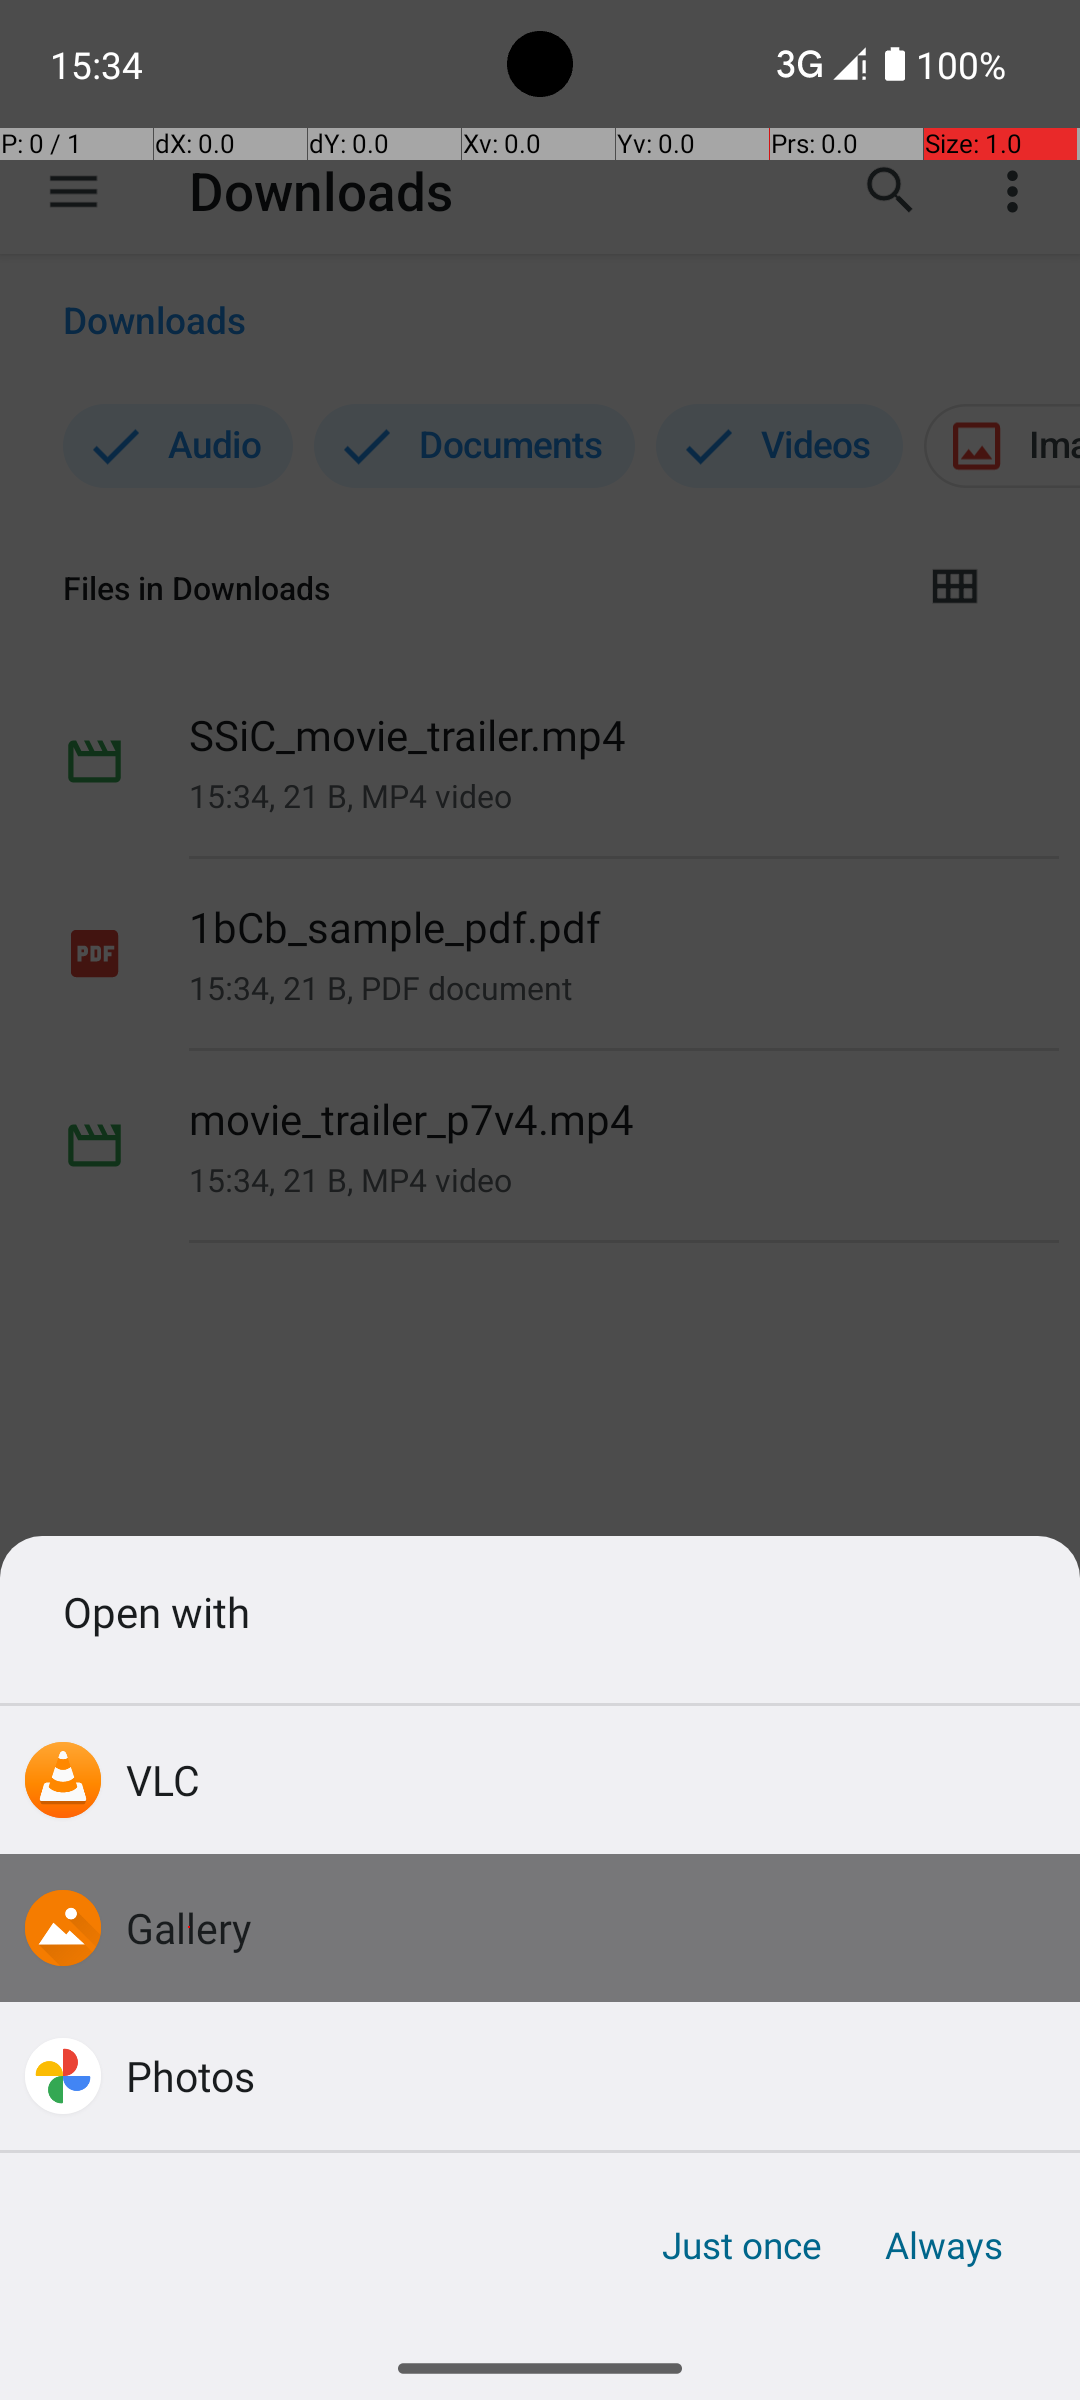 The width and height of the screenshot is (1080, 2400). I want to click on Open with, so click(540, 1612).